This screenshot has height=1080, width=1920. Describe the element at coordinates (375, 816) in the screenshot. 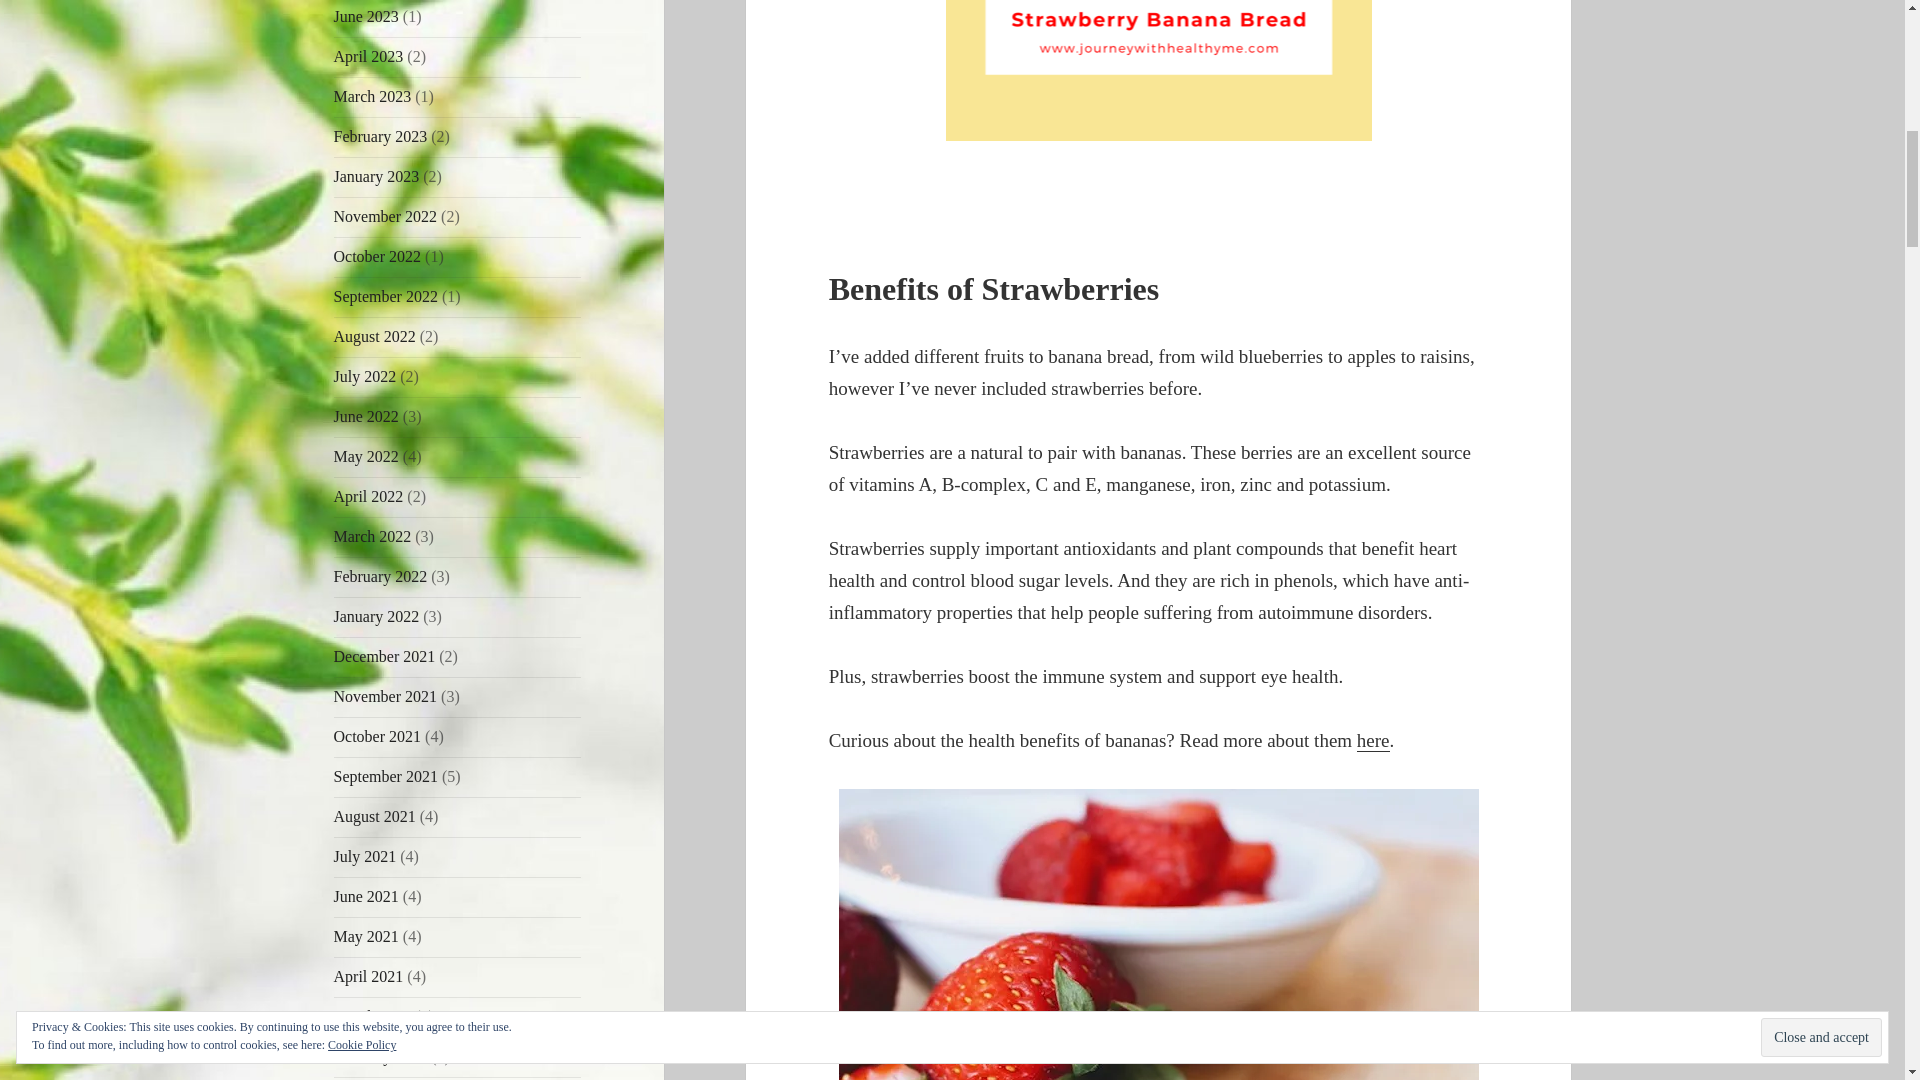

I see `August 2021` at that location.